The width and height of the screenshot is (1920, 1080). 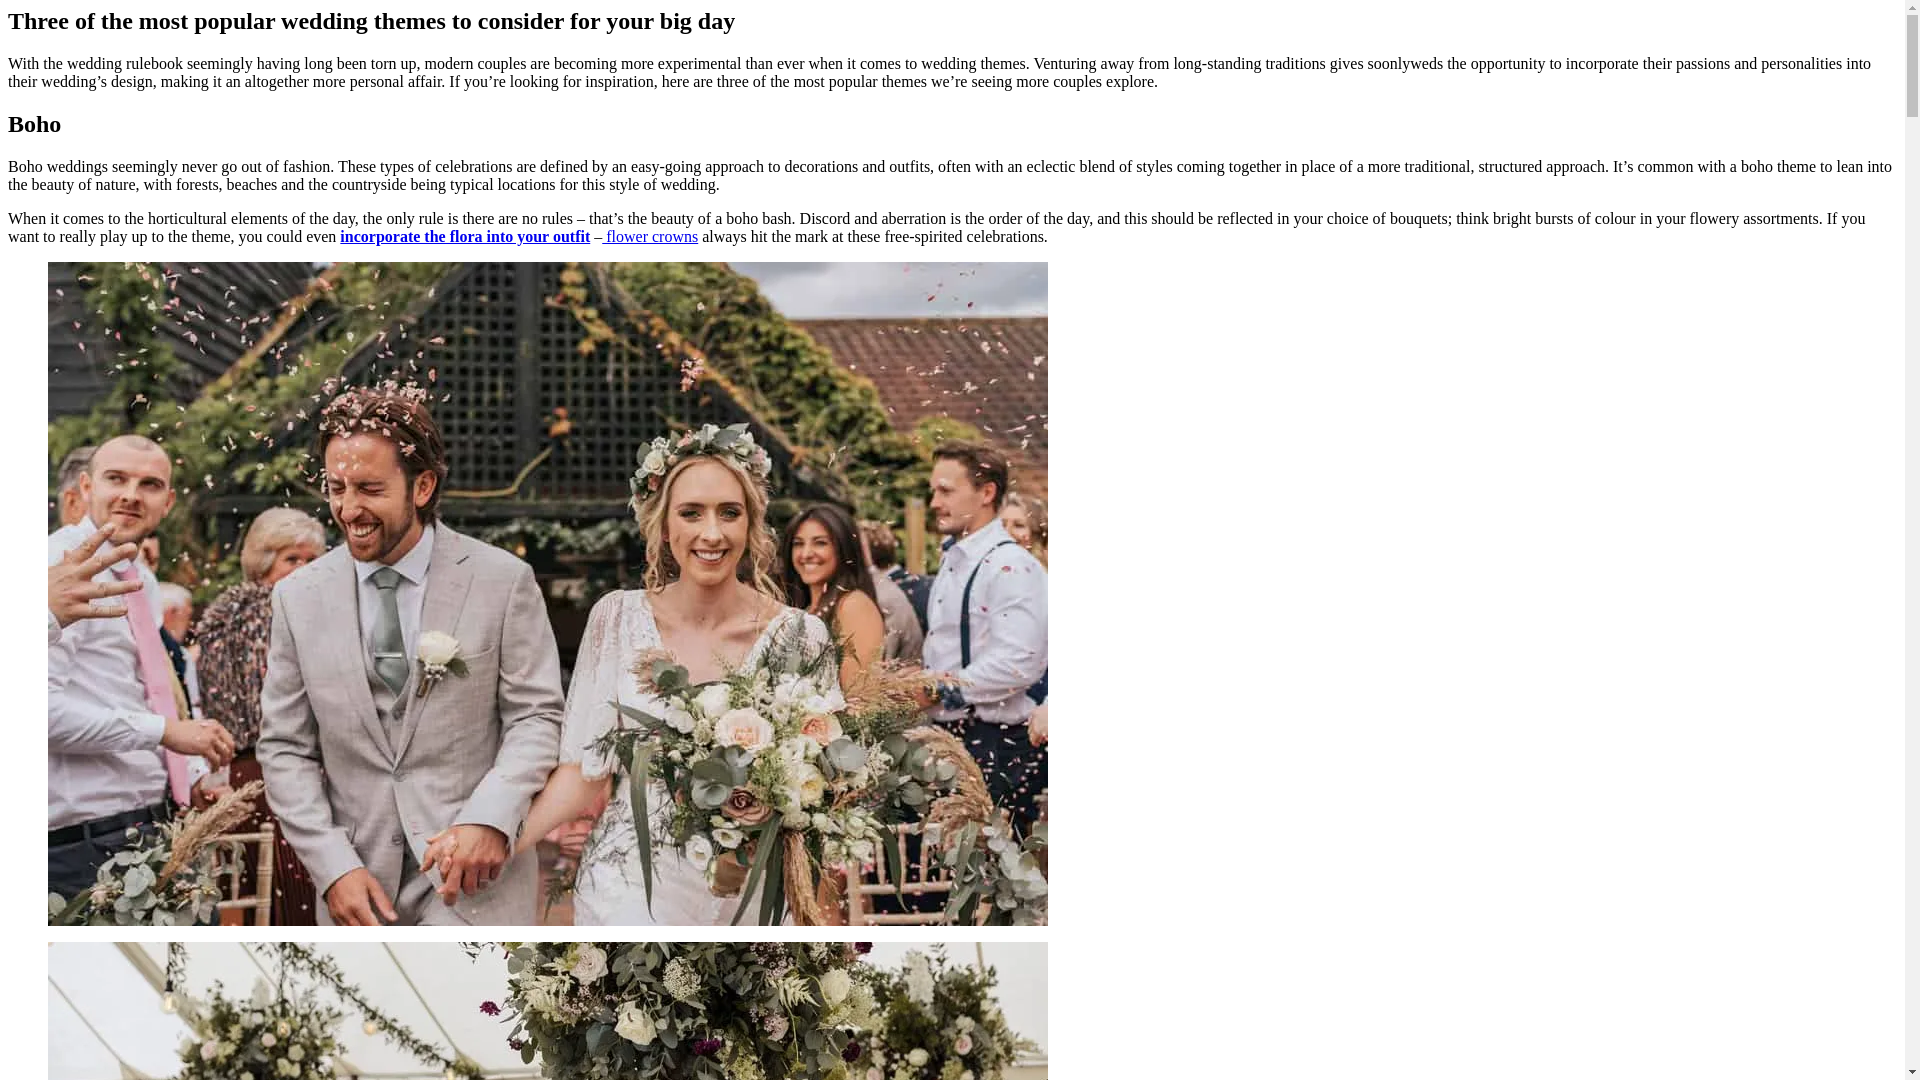 I want to click on  flower crowns, so click(x=650, y=236).